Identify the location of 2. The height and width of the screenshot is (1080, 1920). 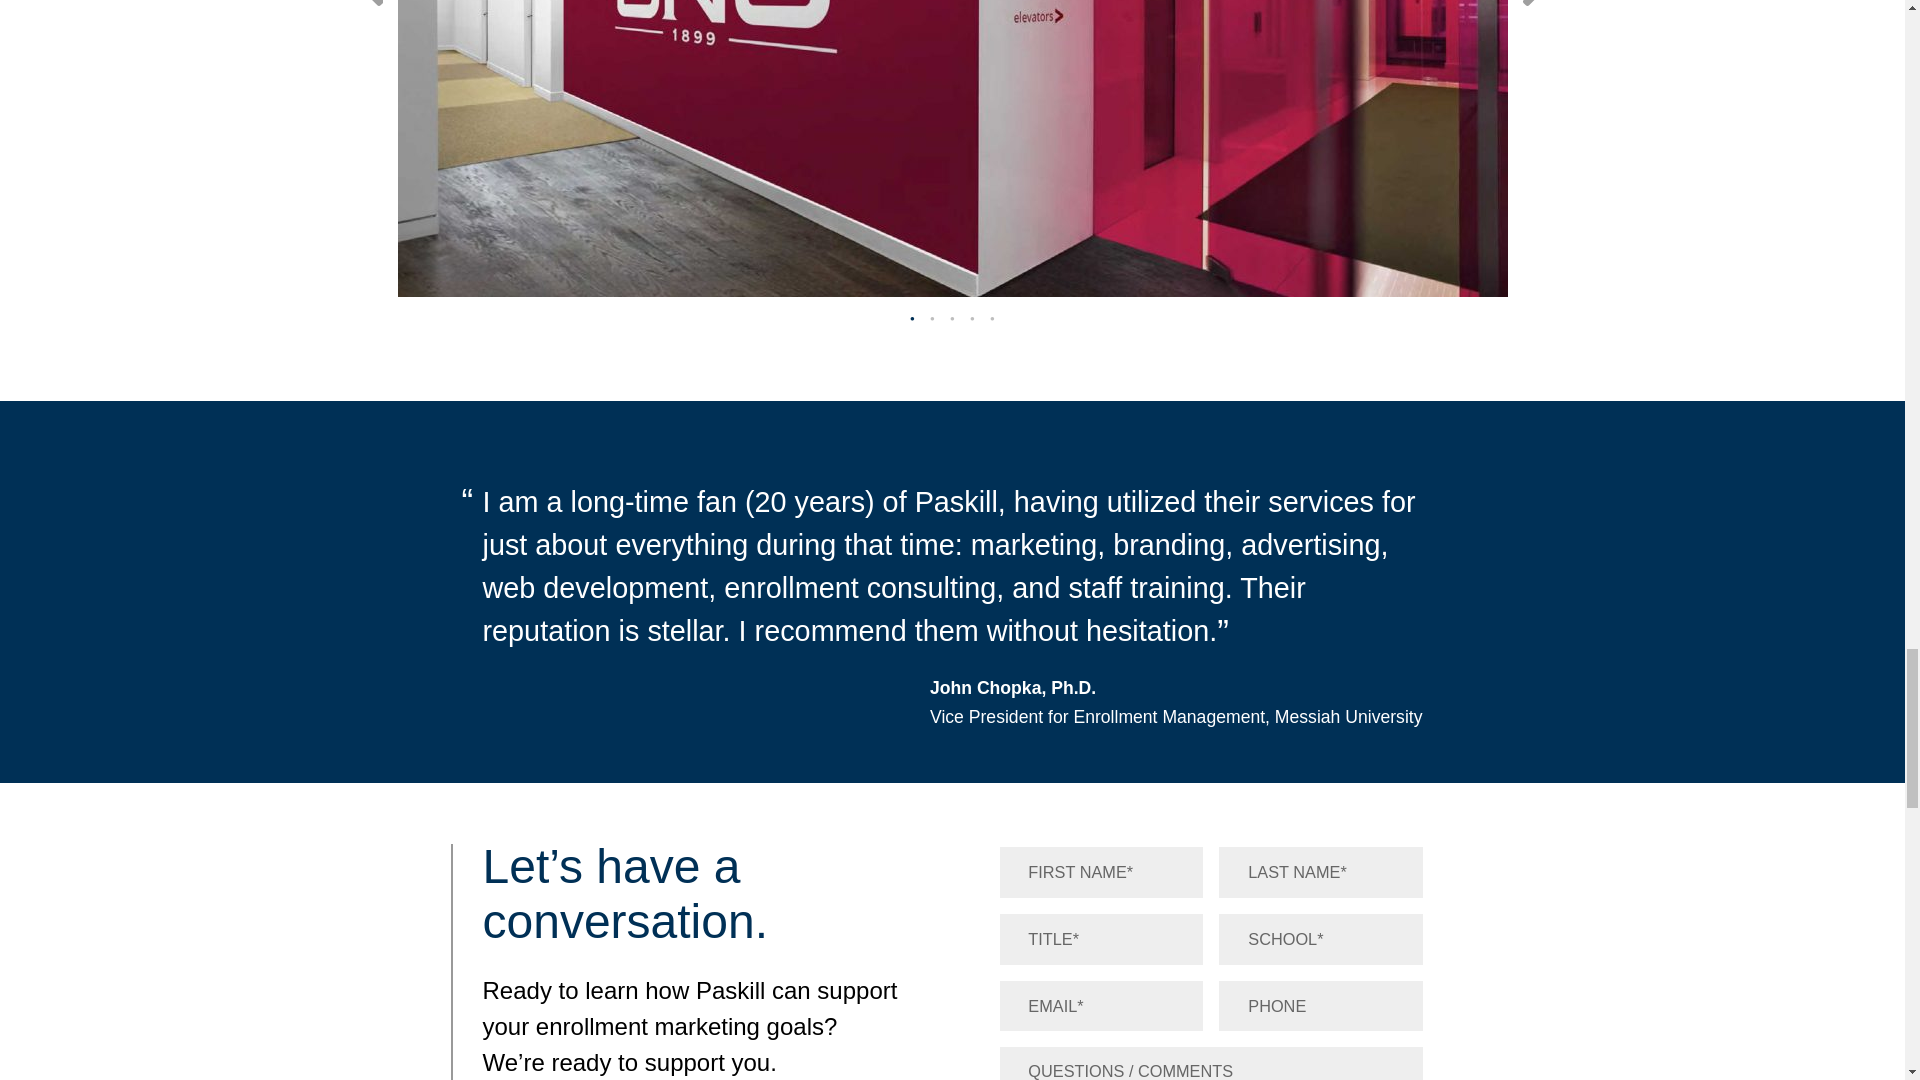
(932, 318).